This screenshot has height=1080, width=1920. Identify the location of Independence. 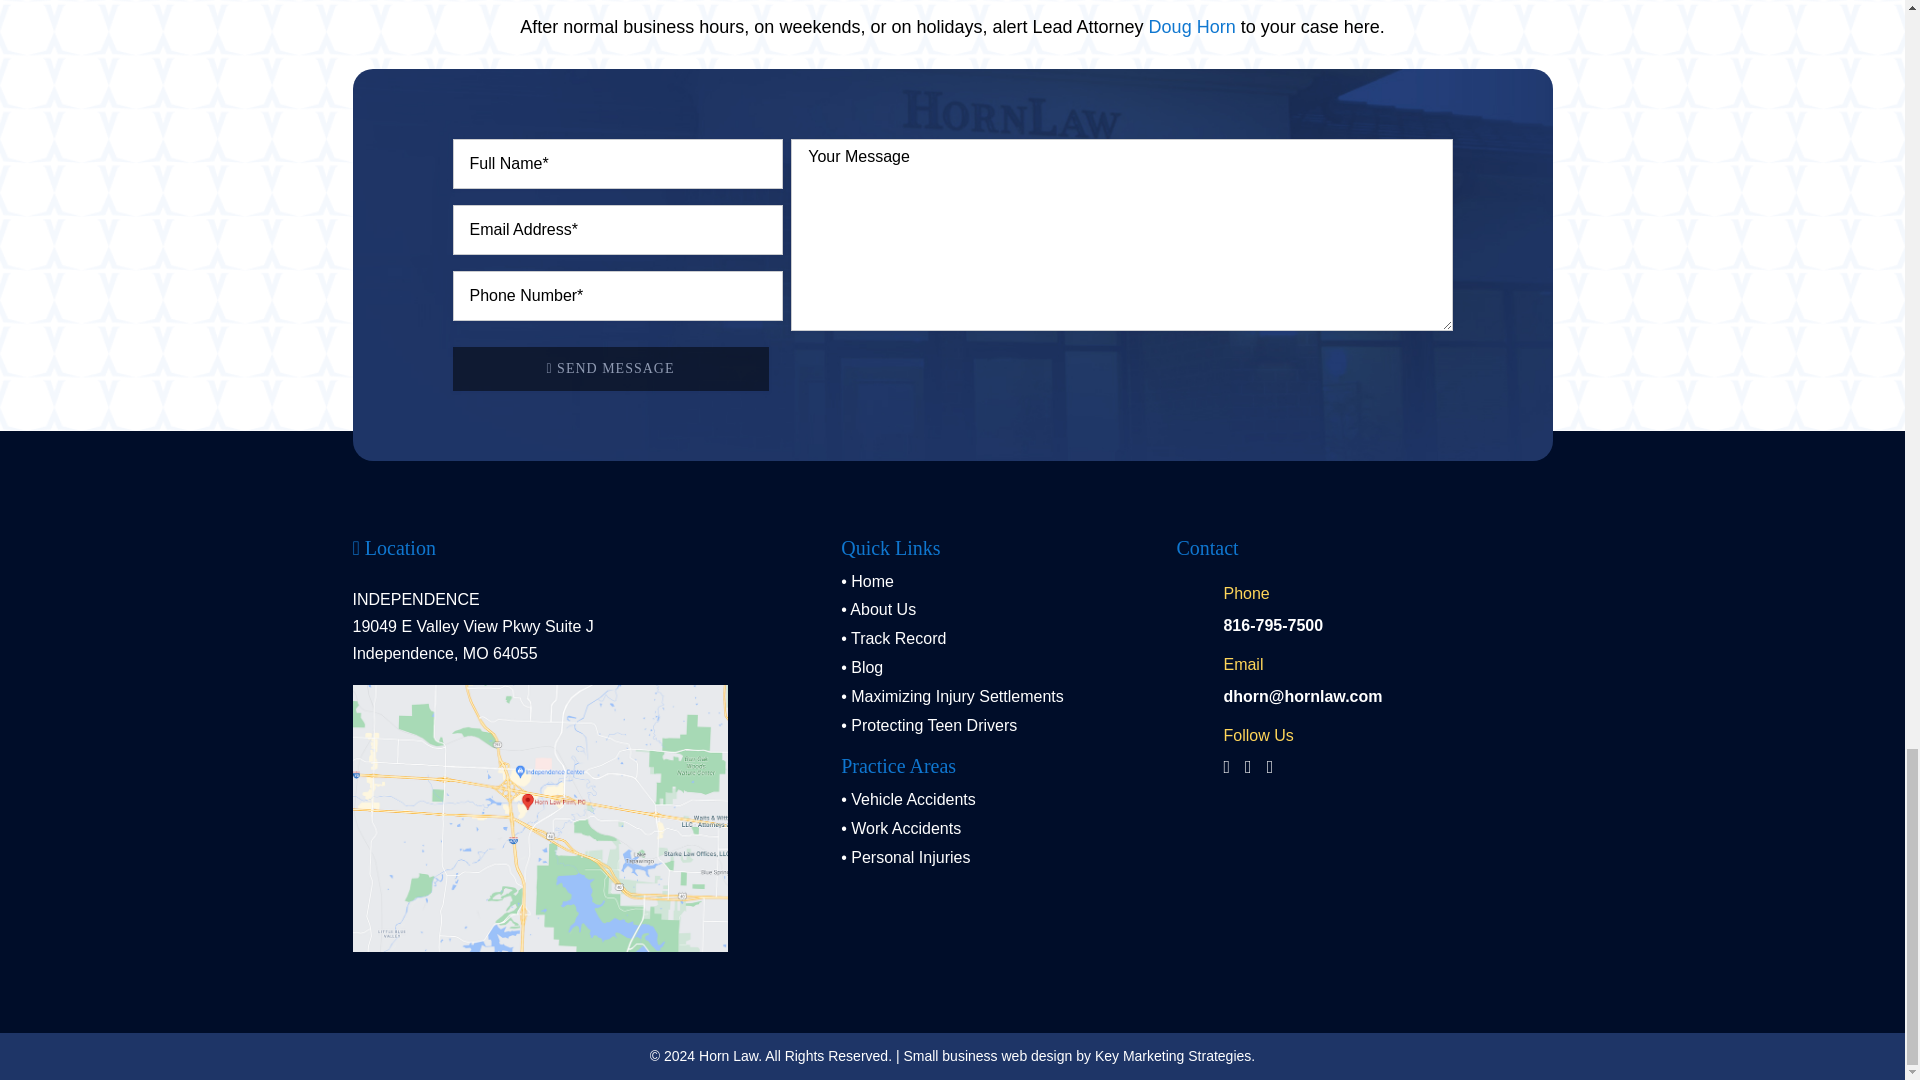
(539, 818).